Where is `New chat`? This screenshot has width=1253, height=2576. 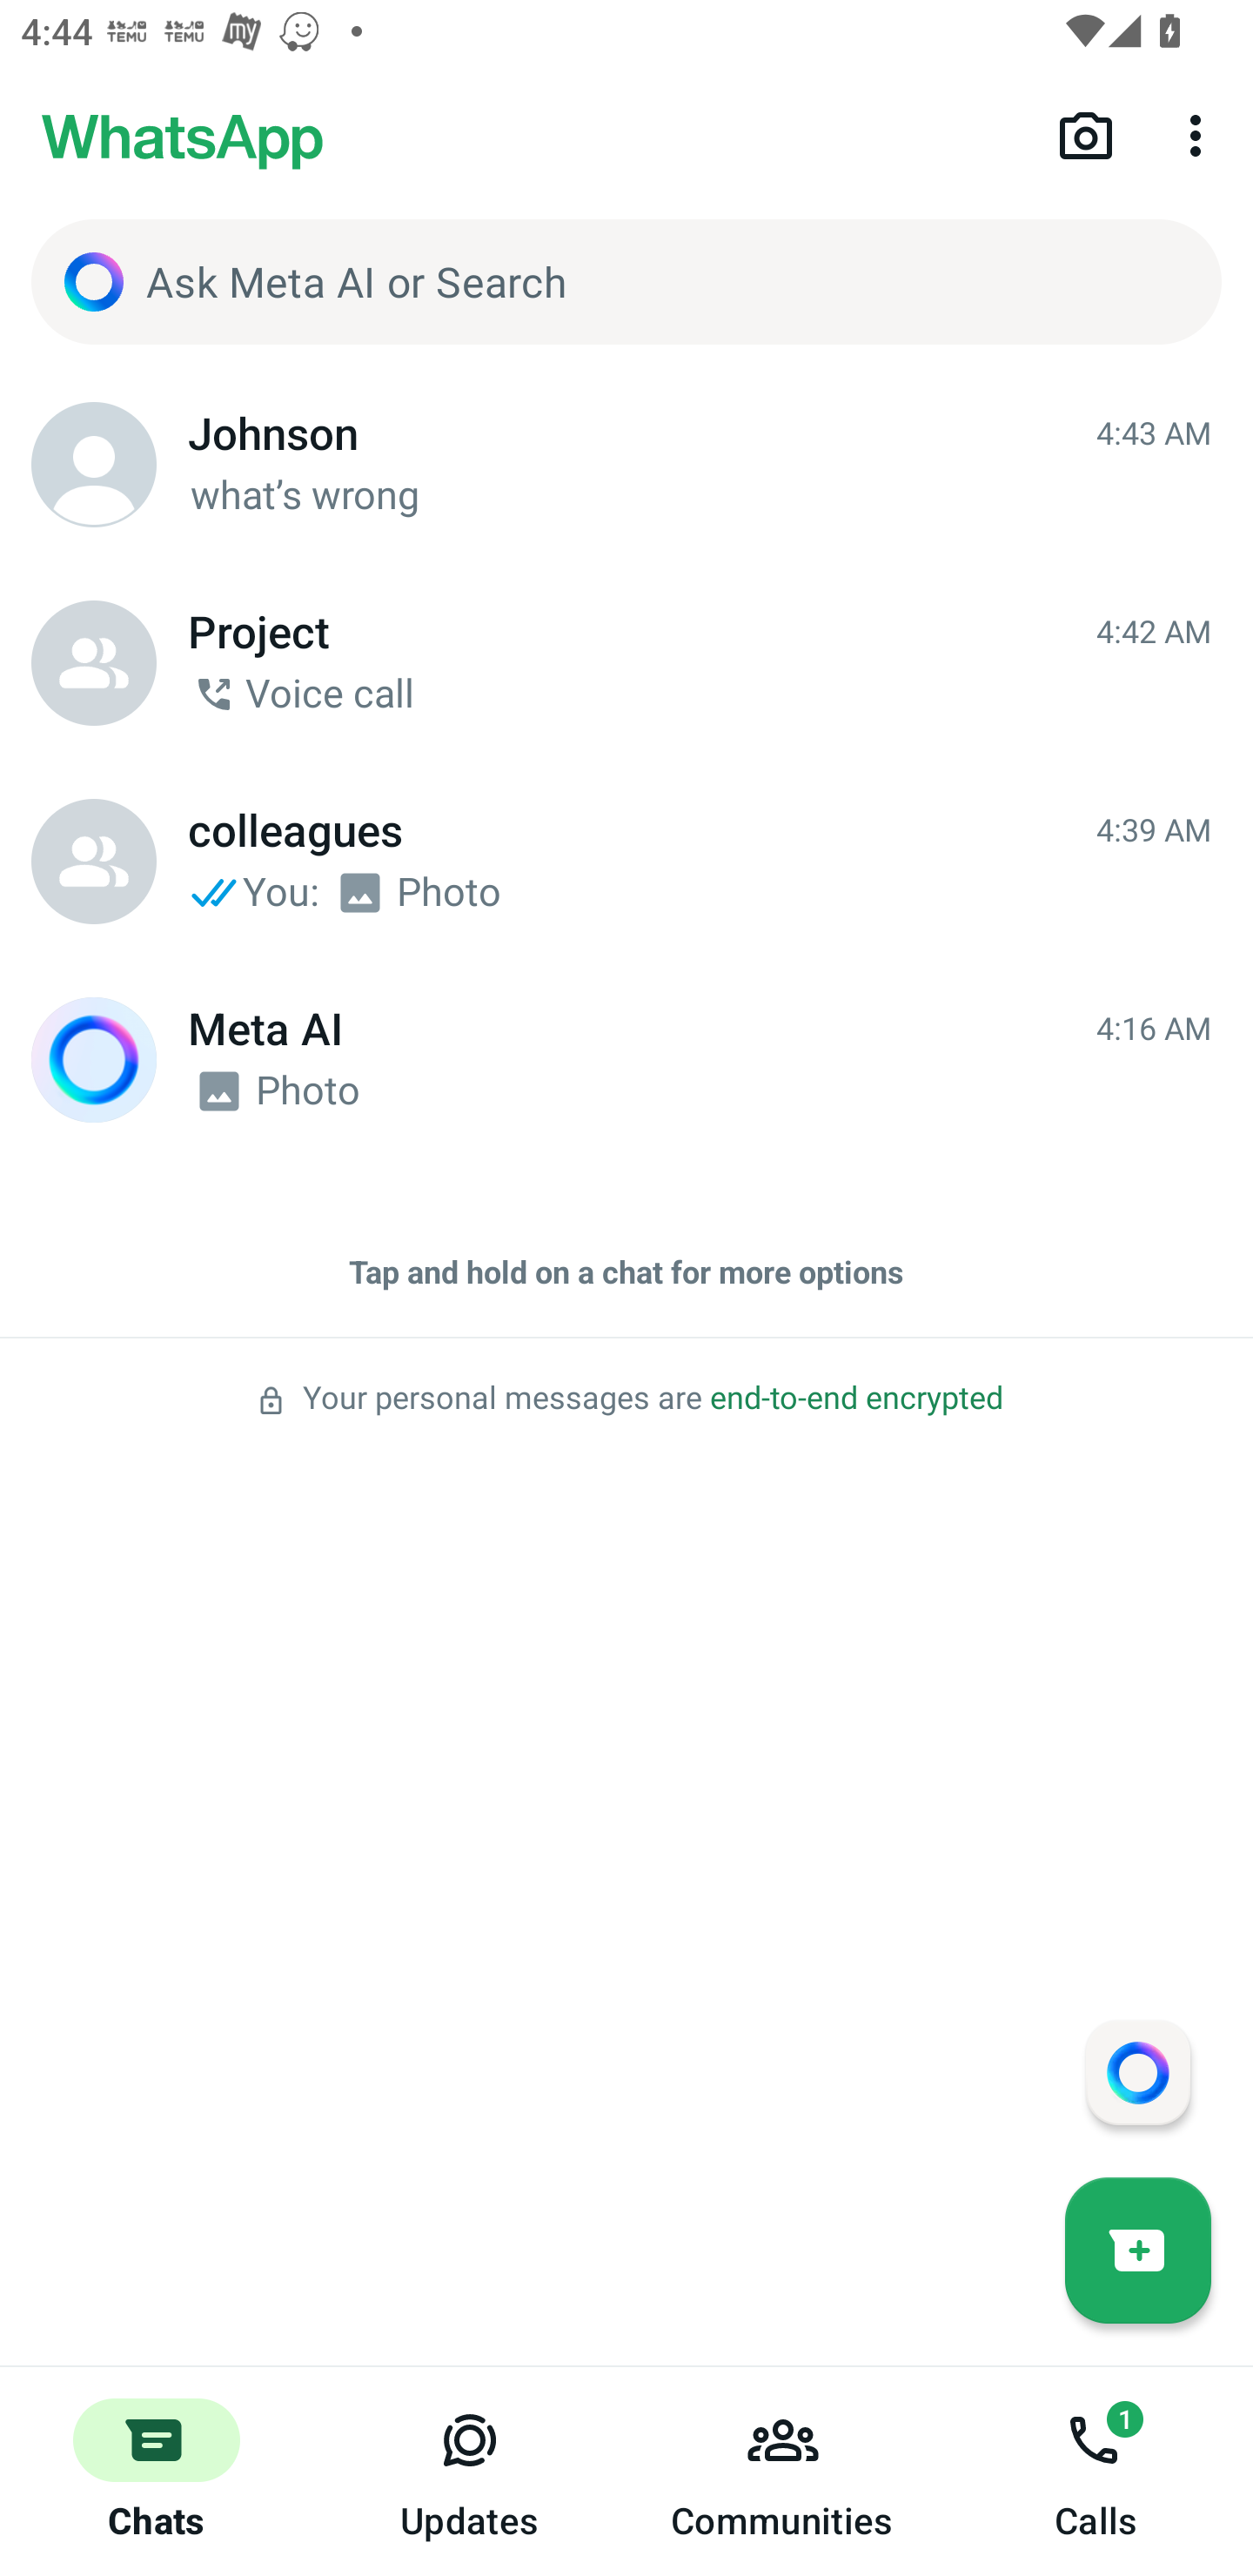
New chat is located at coordinates (1138, 2250).